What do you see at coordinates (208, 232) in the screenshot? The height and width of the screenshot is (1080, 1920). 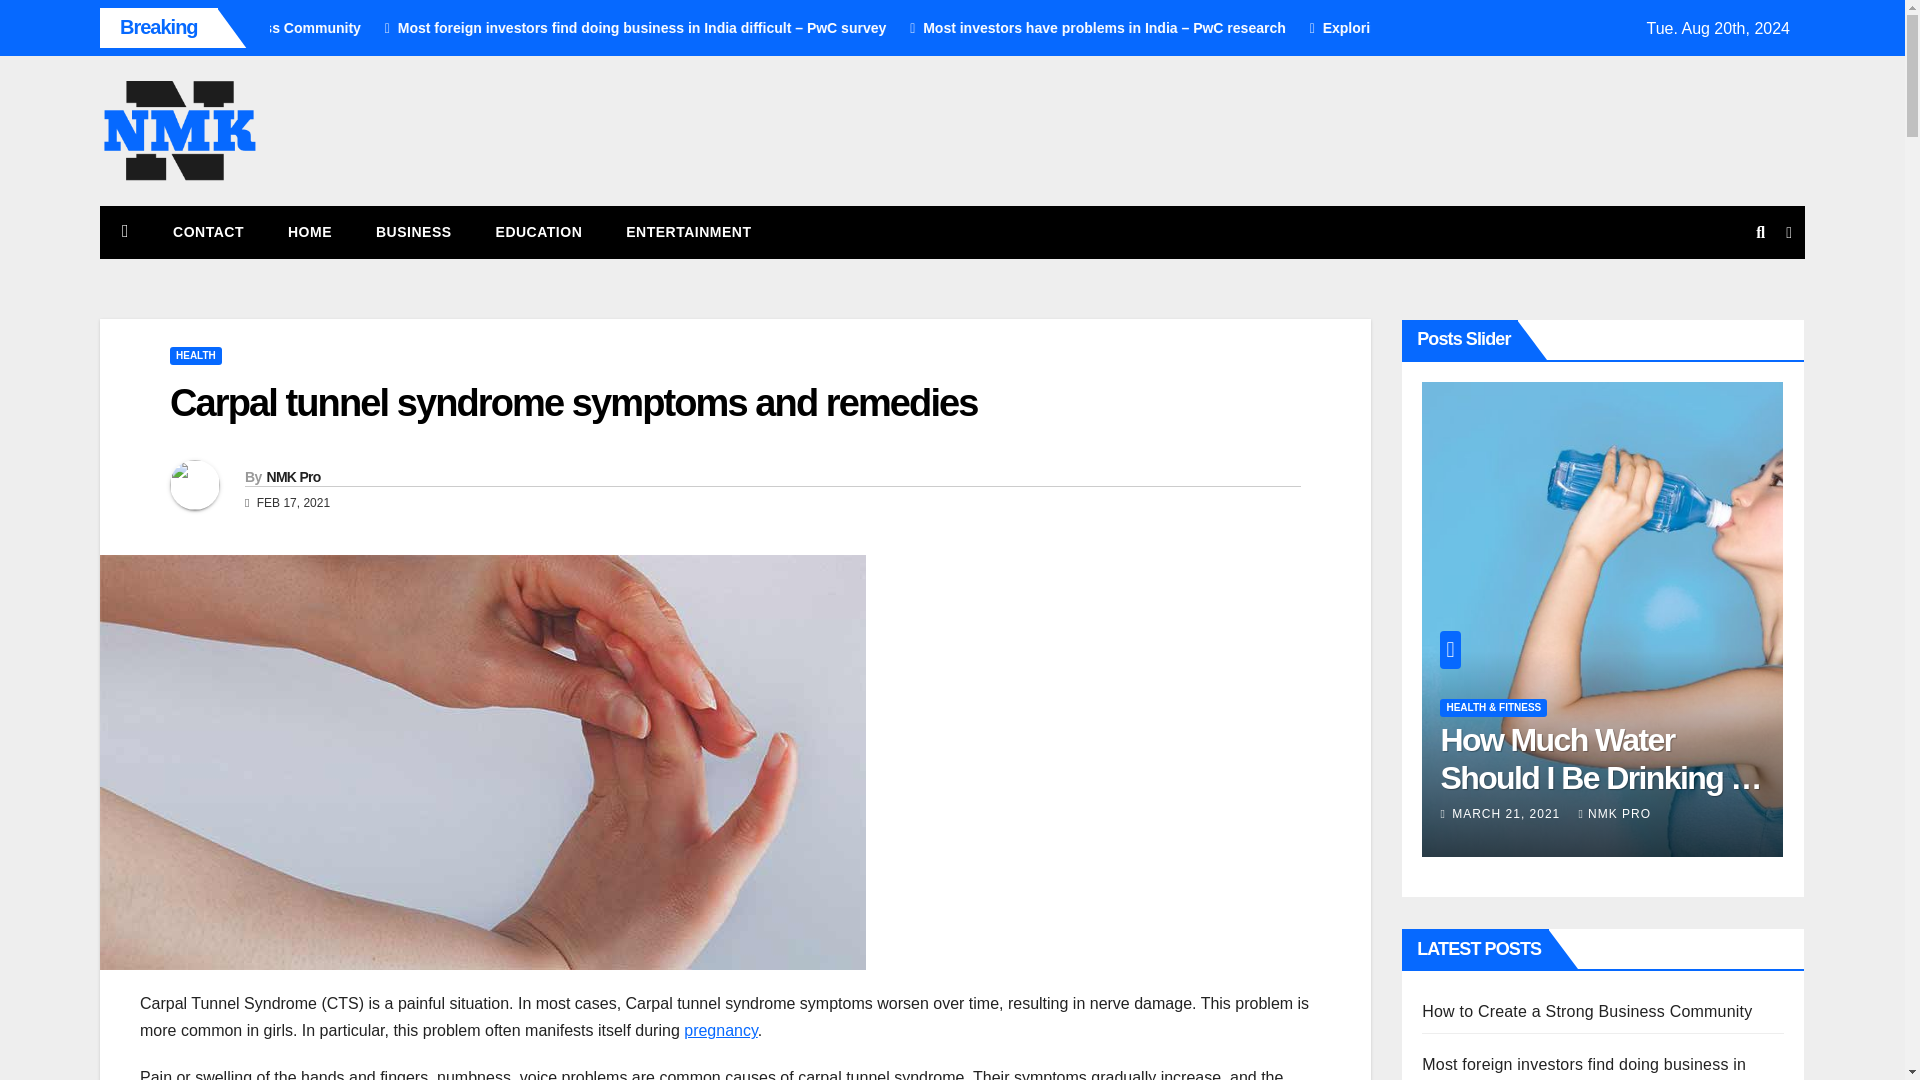 I see `Contact` at bounding box center [208, 232].